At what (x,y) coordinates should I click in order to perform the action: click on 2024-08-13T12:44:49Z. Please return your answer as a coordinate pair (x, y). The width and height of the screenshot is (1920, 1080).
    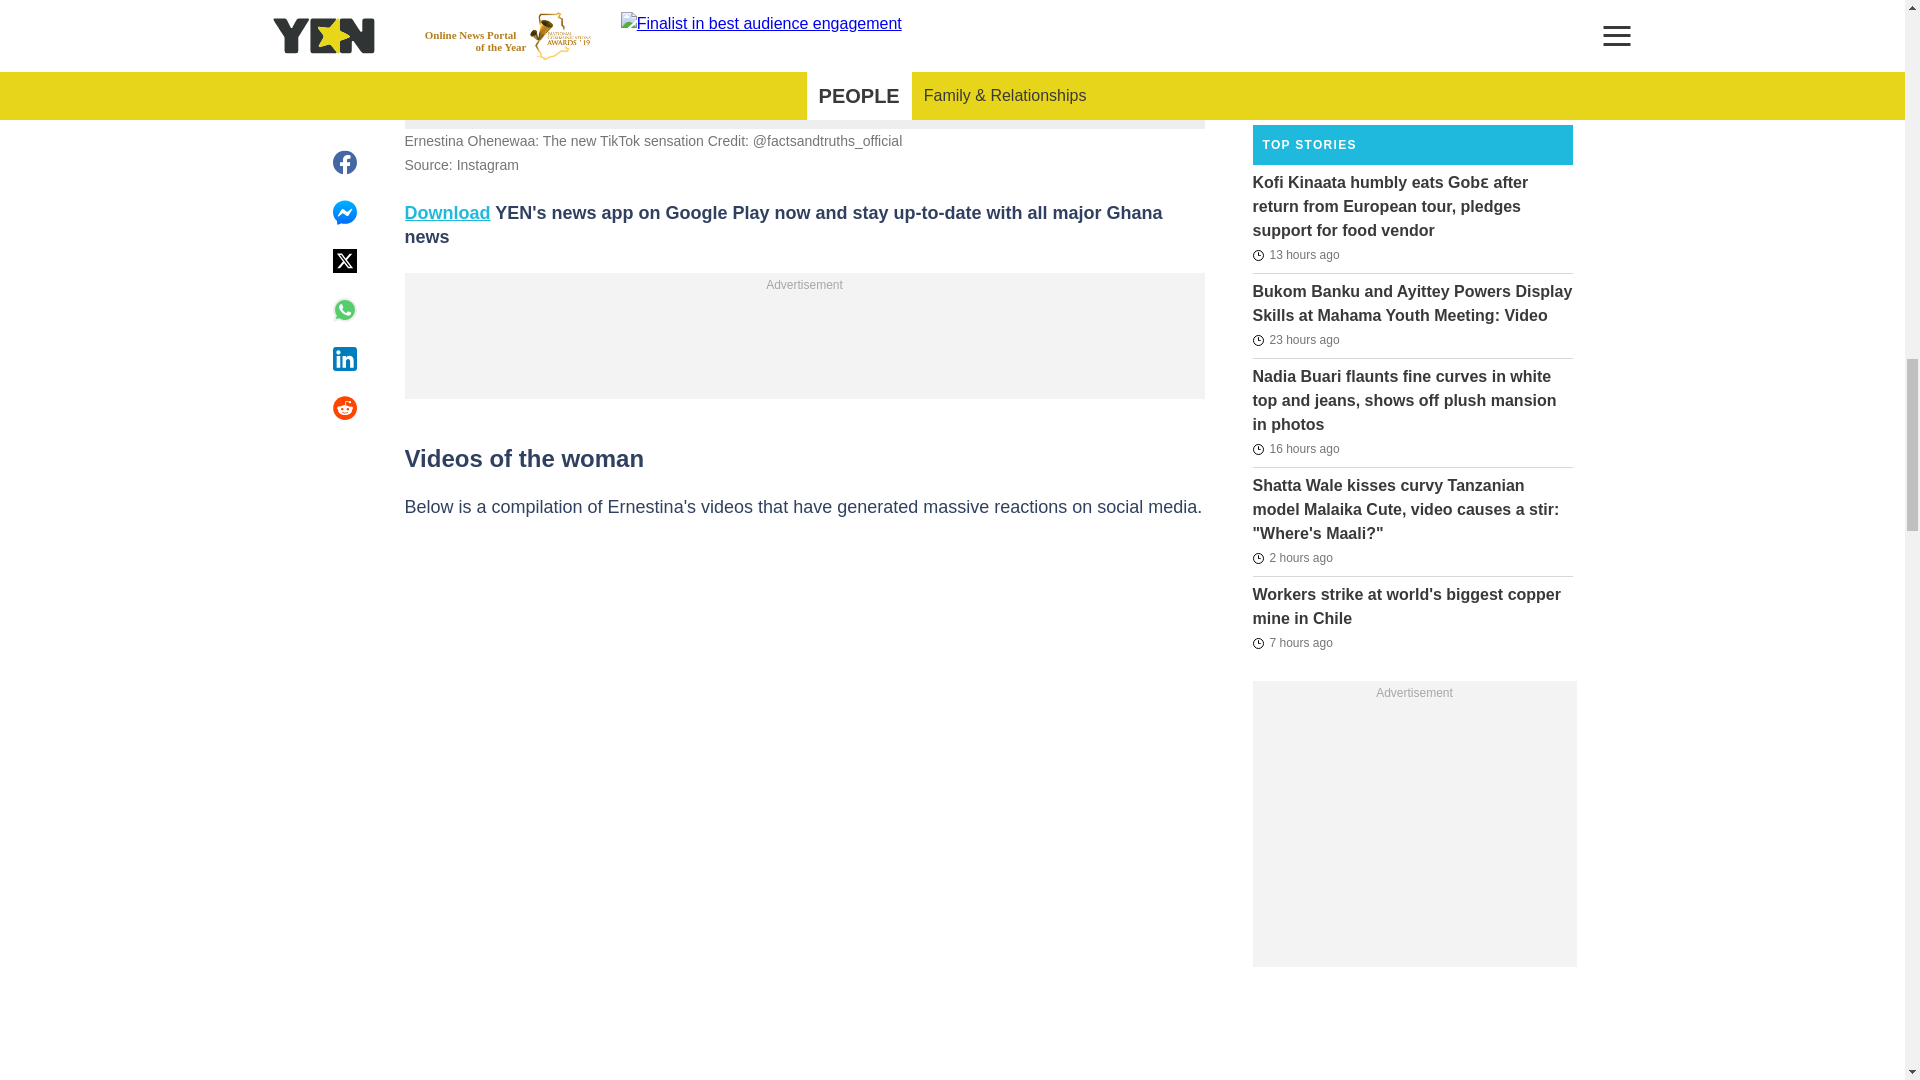
    Looking at the image, I should click on (1294, 340).